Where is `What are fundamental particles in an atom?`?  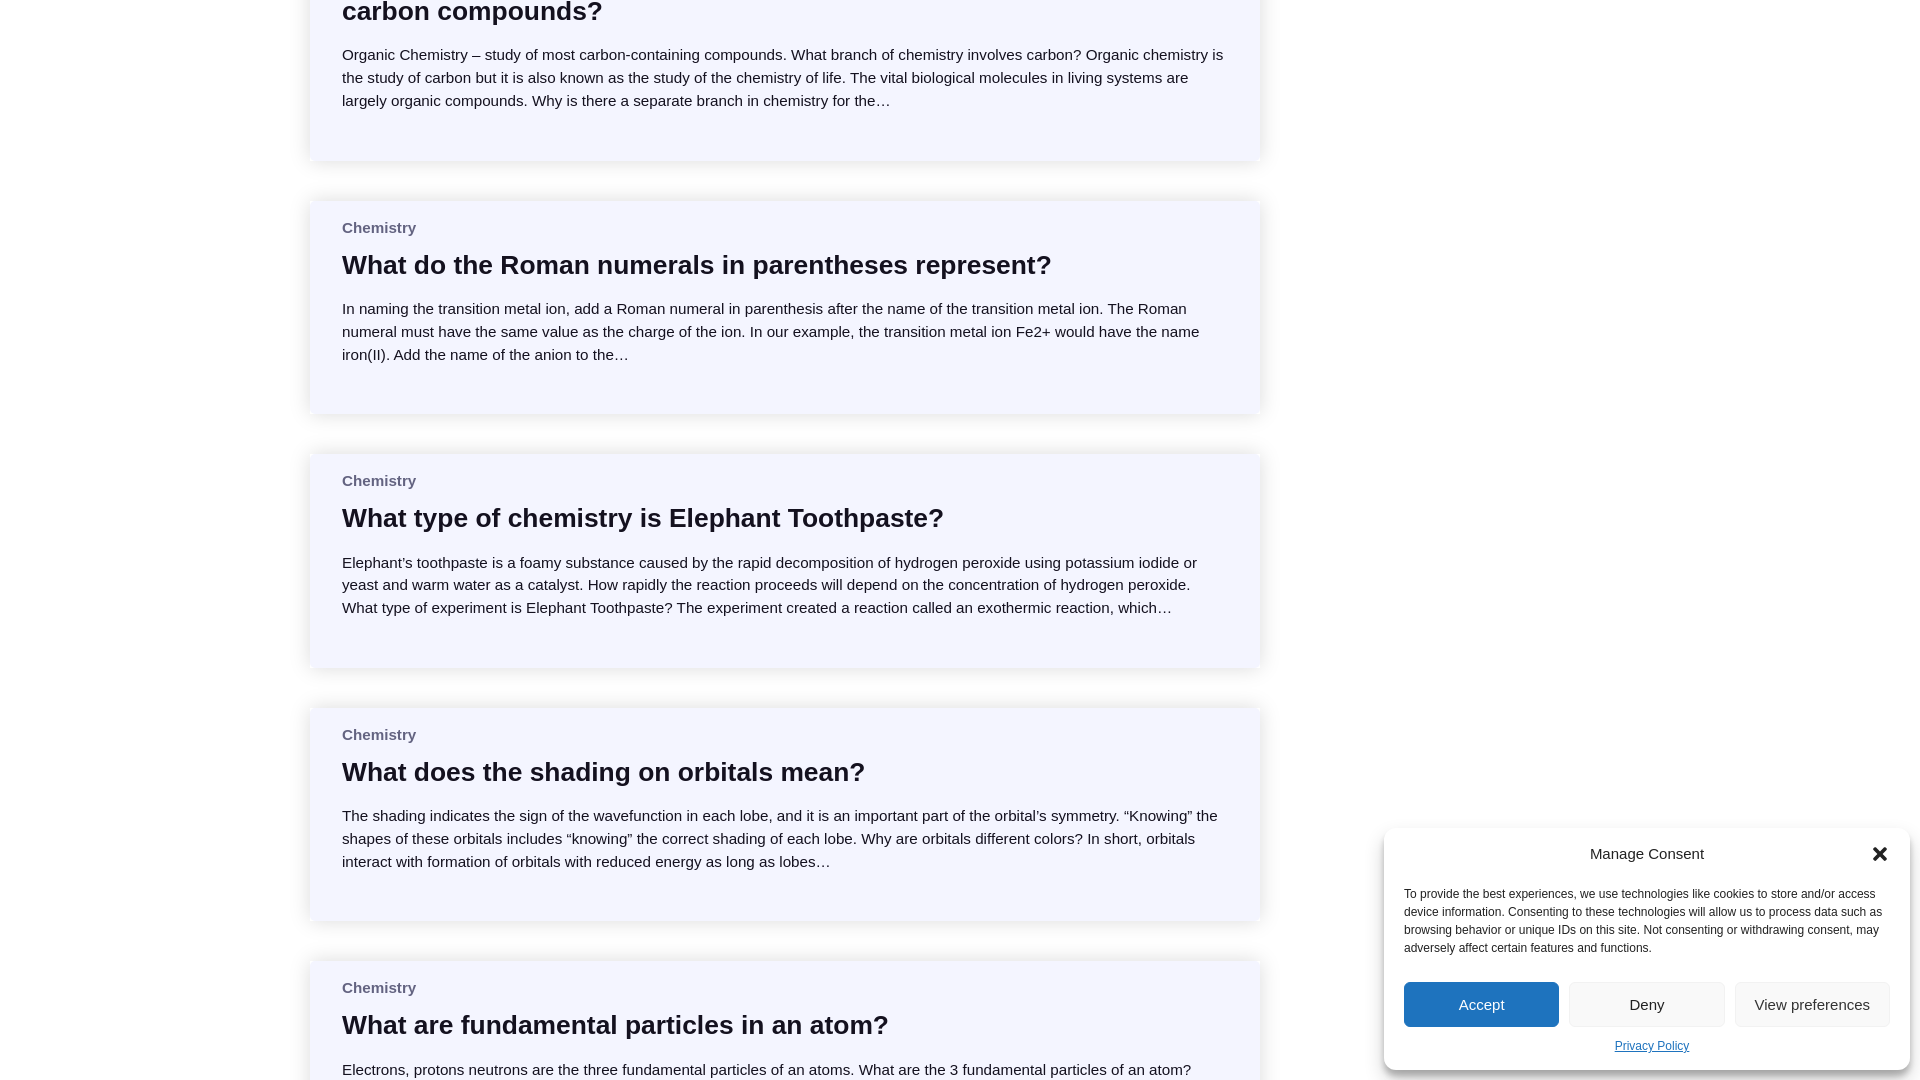 What are fundamental particles in an atom? is located at coordinates (614, 1024).